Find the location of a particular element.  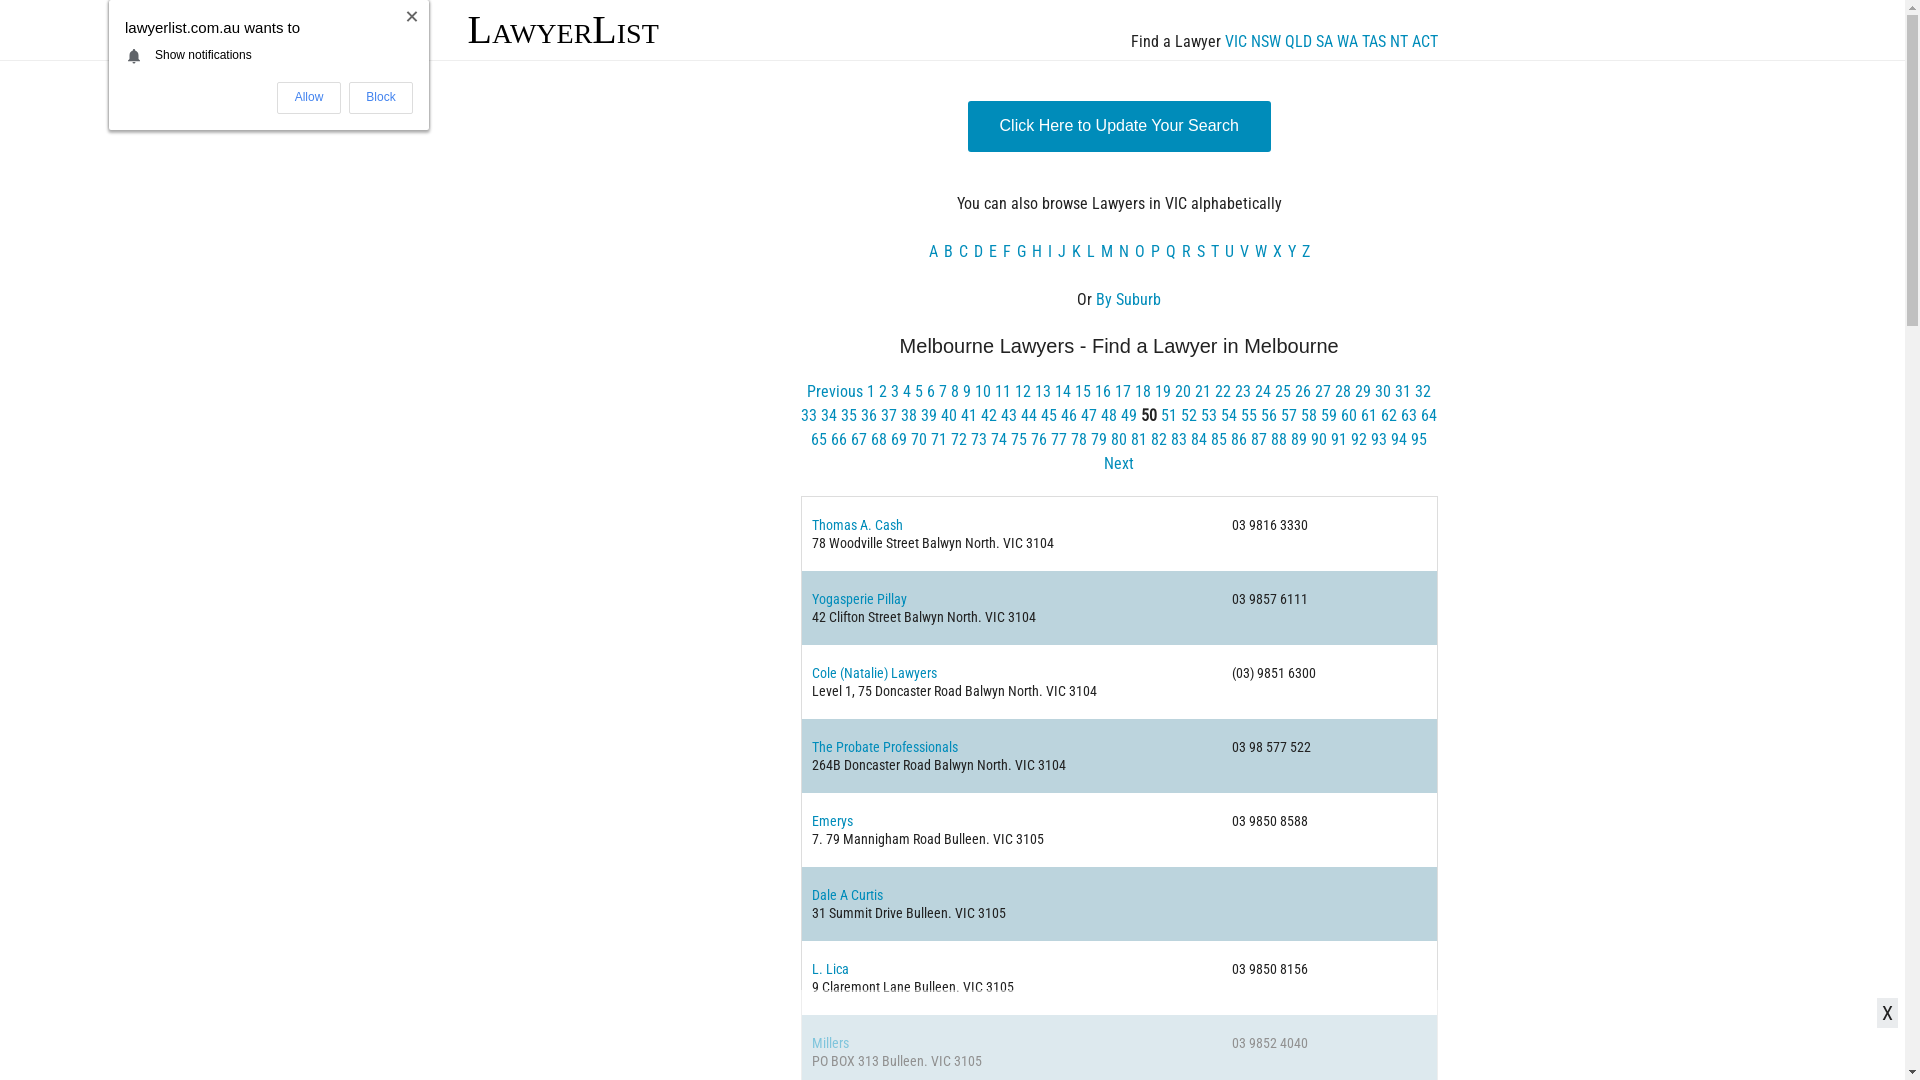

K is located at coordinates (1076, 252).